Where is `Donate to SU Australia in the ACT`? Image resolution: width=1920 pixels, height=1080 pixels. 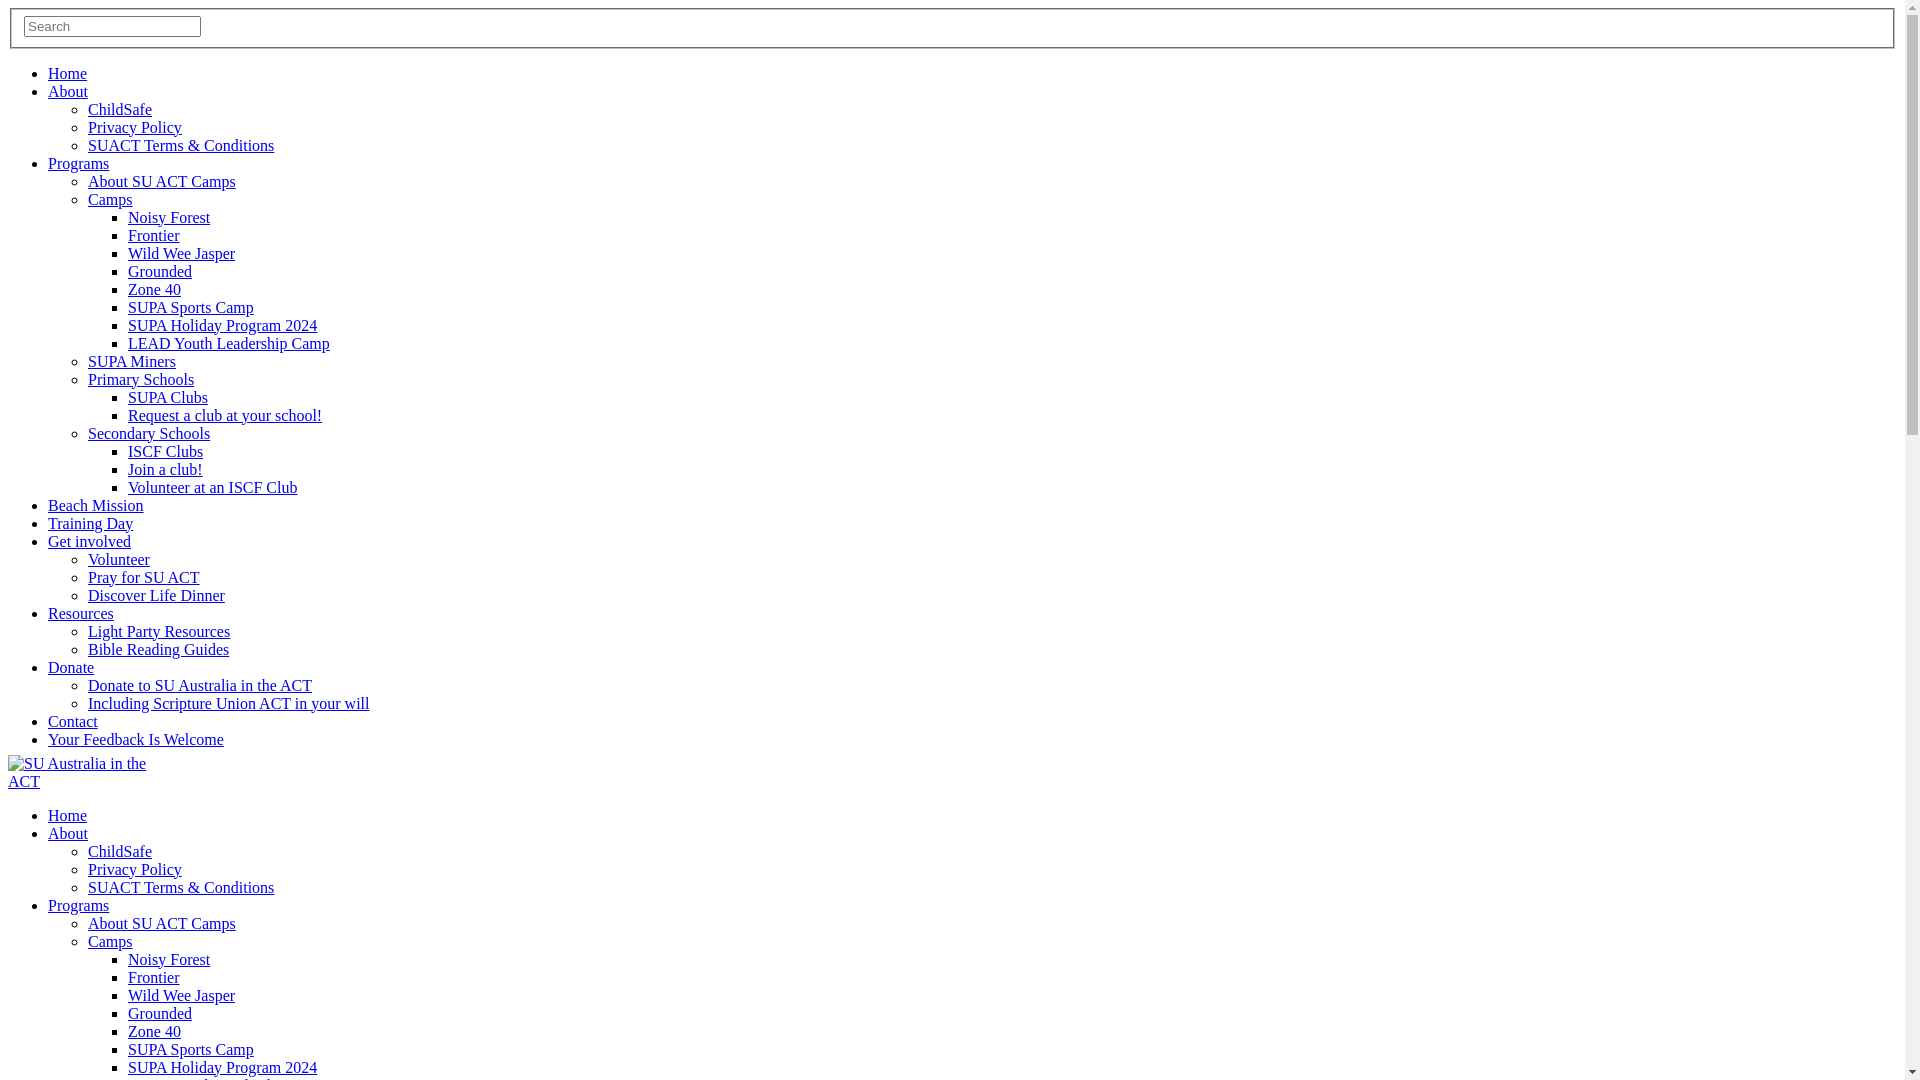
Donate to SU Australia in the ACT is located at coordinates (200, 686).